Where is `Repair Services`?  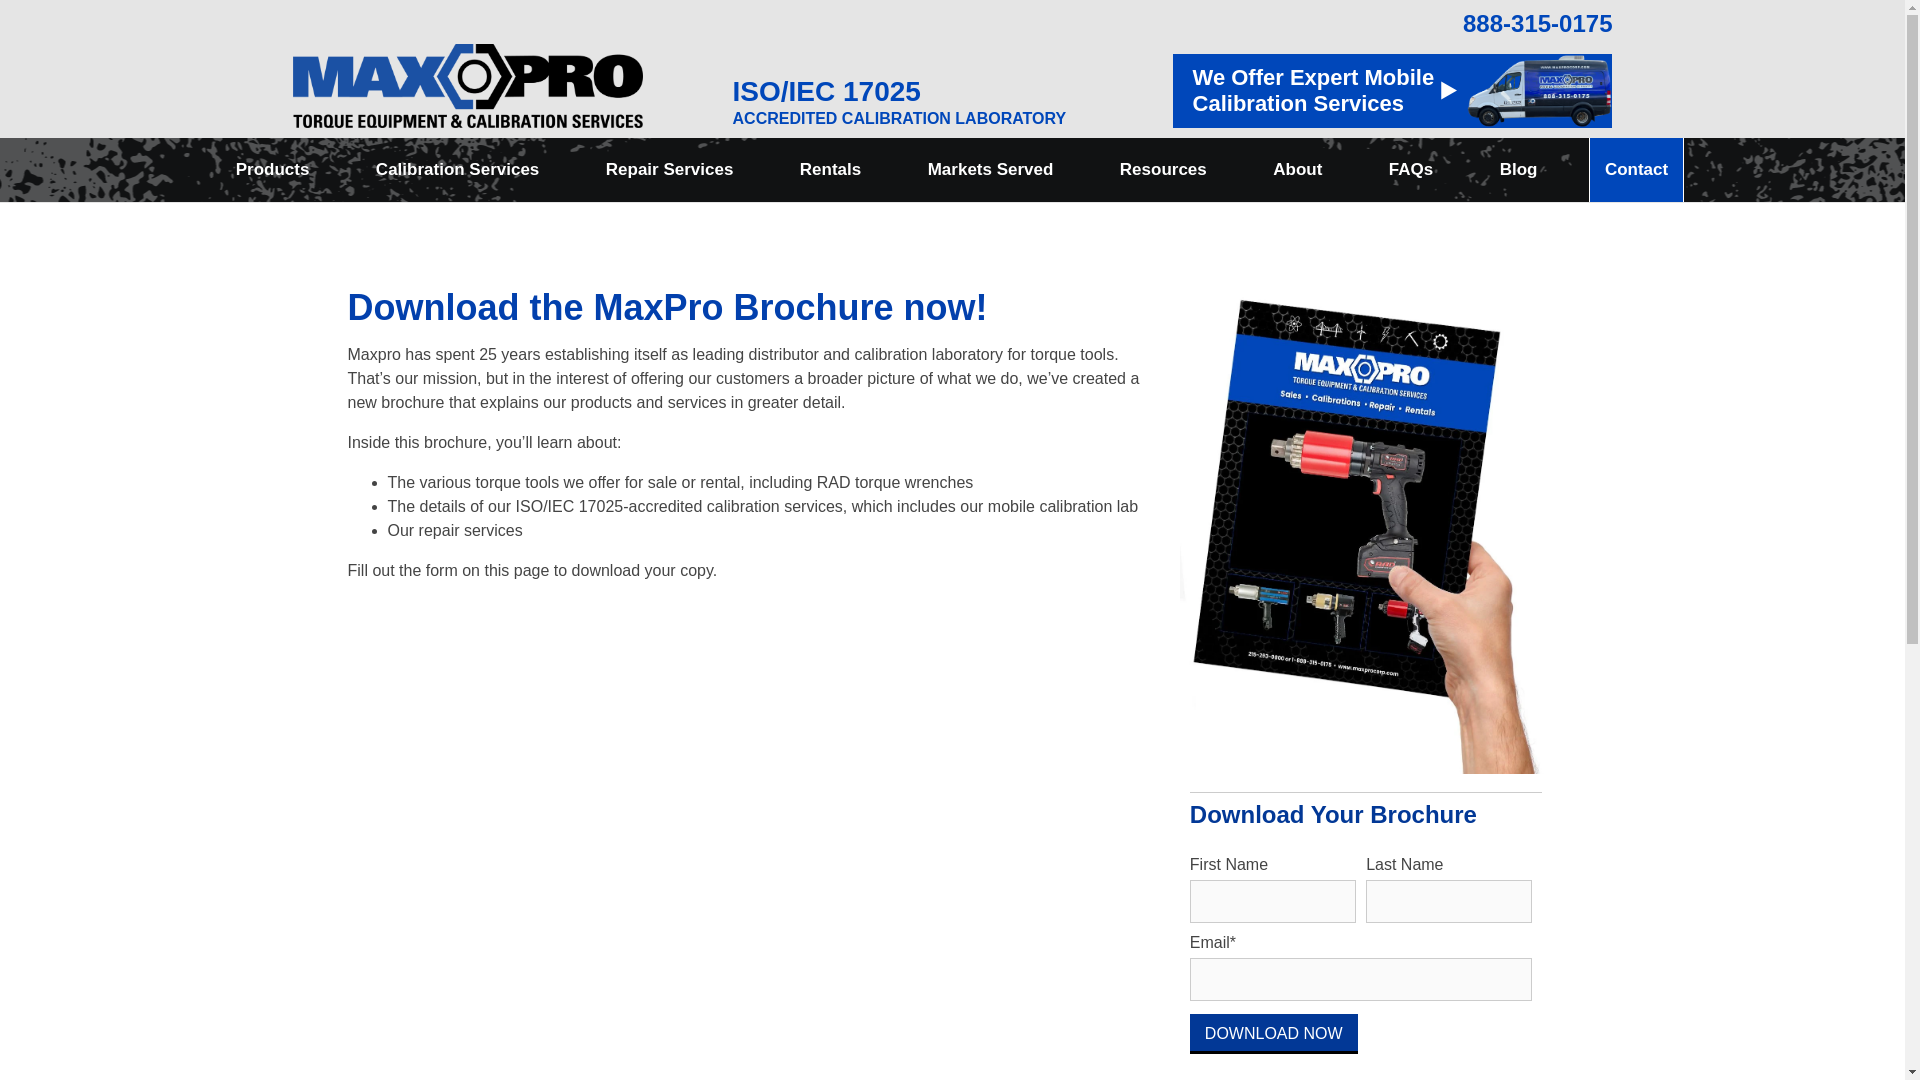 Repair Services is located at coordinates (670, 170).